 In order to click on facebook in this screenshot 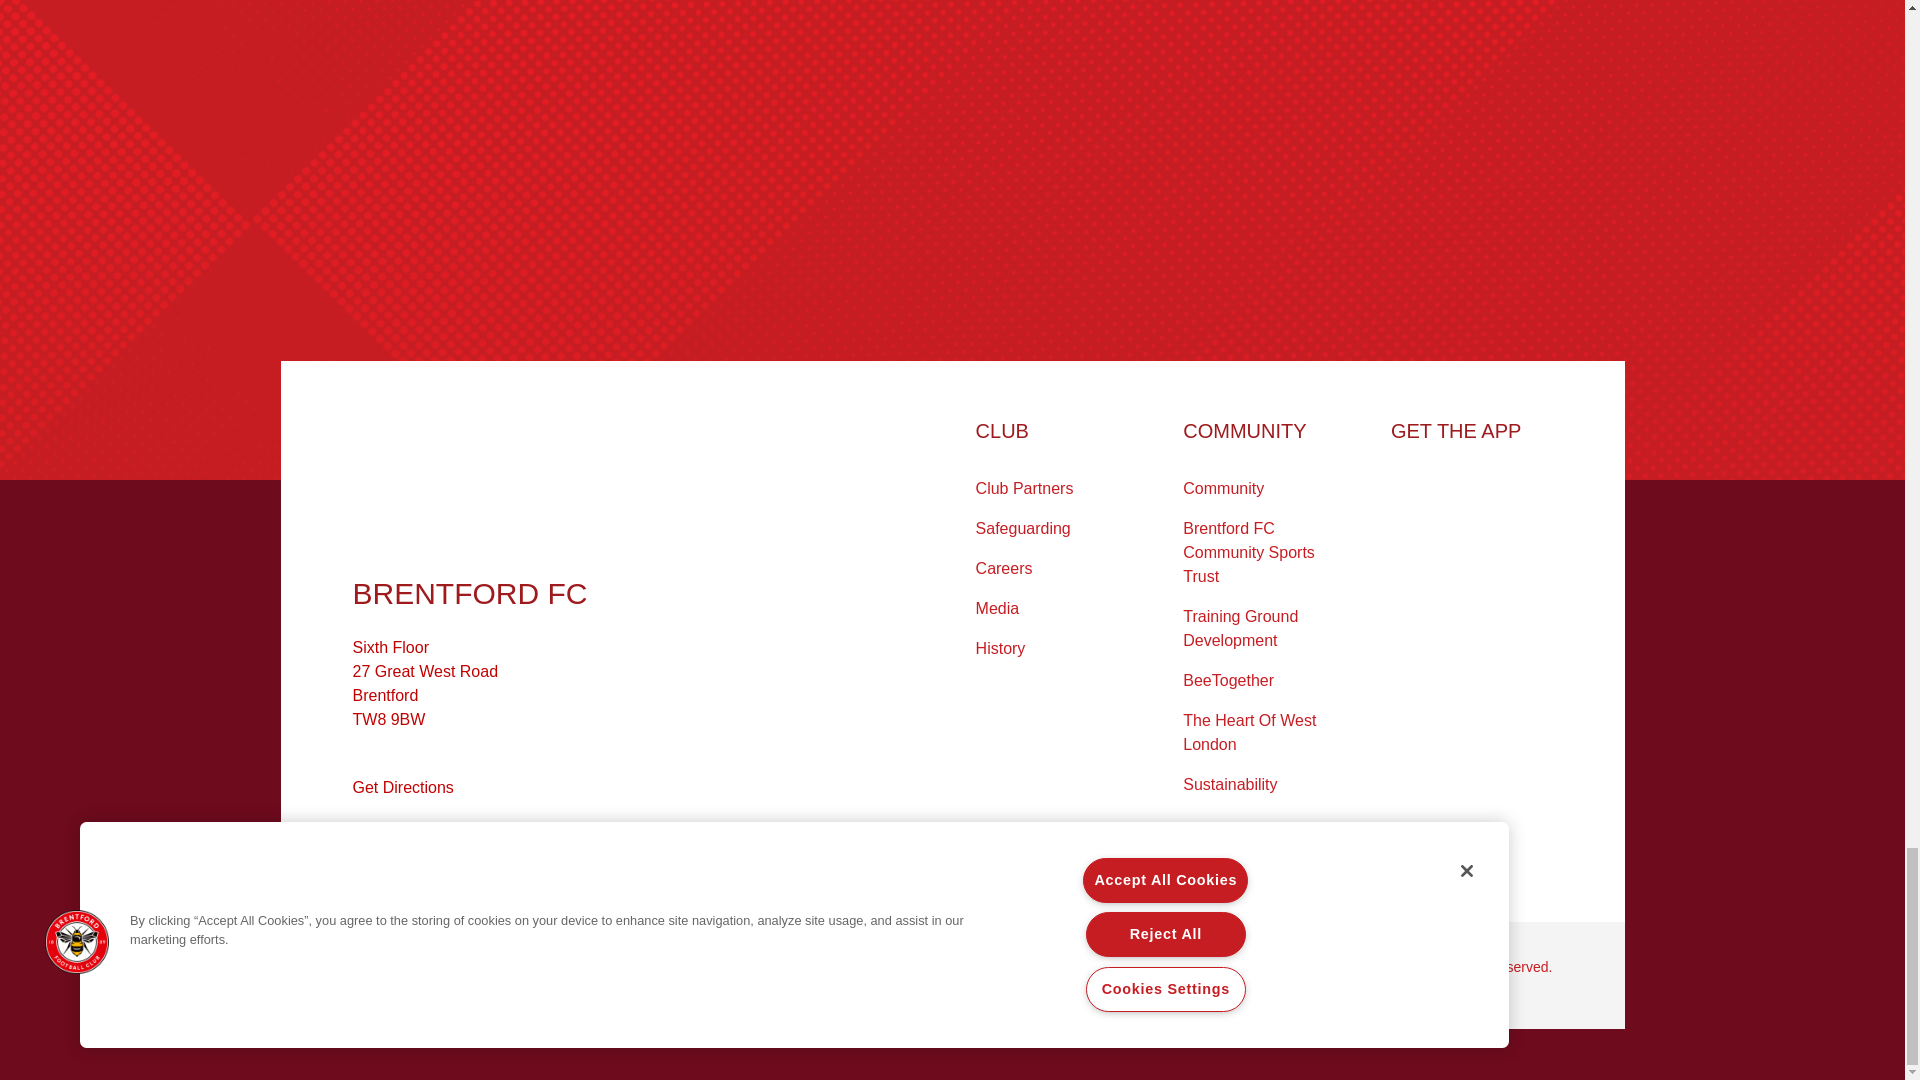, I will do `click(364, 850)`.